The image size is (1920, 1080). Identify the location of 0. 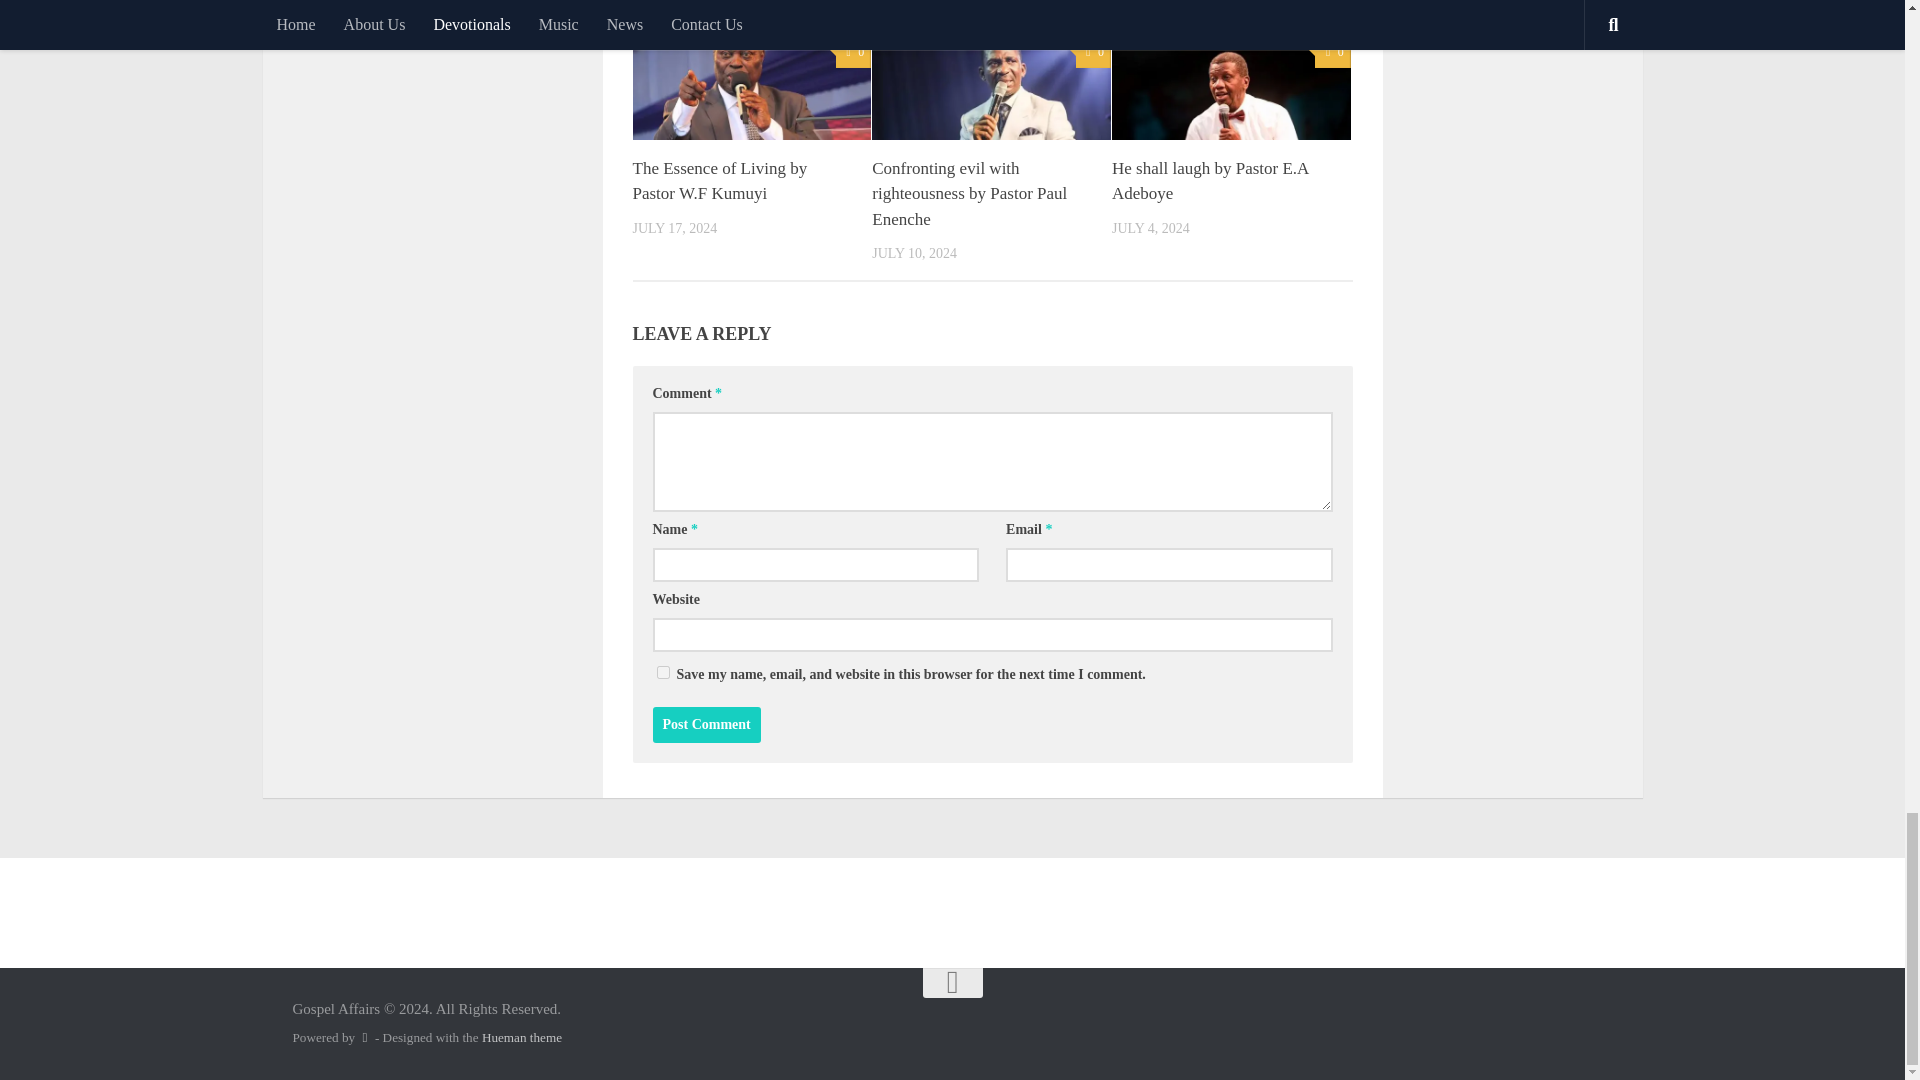
(1332, 52).